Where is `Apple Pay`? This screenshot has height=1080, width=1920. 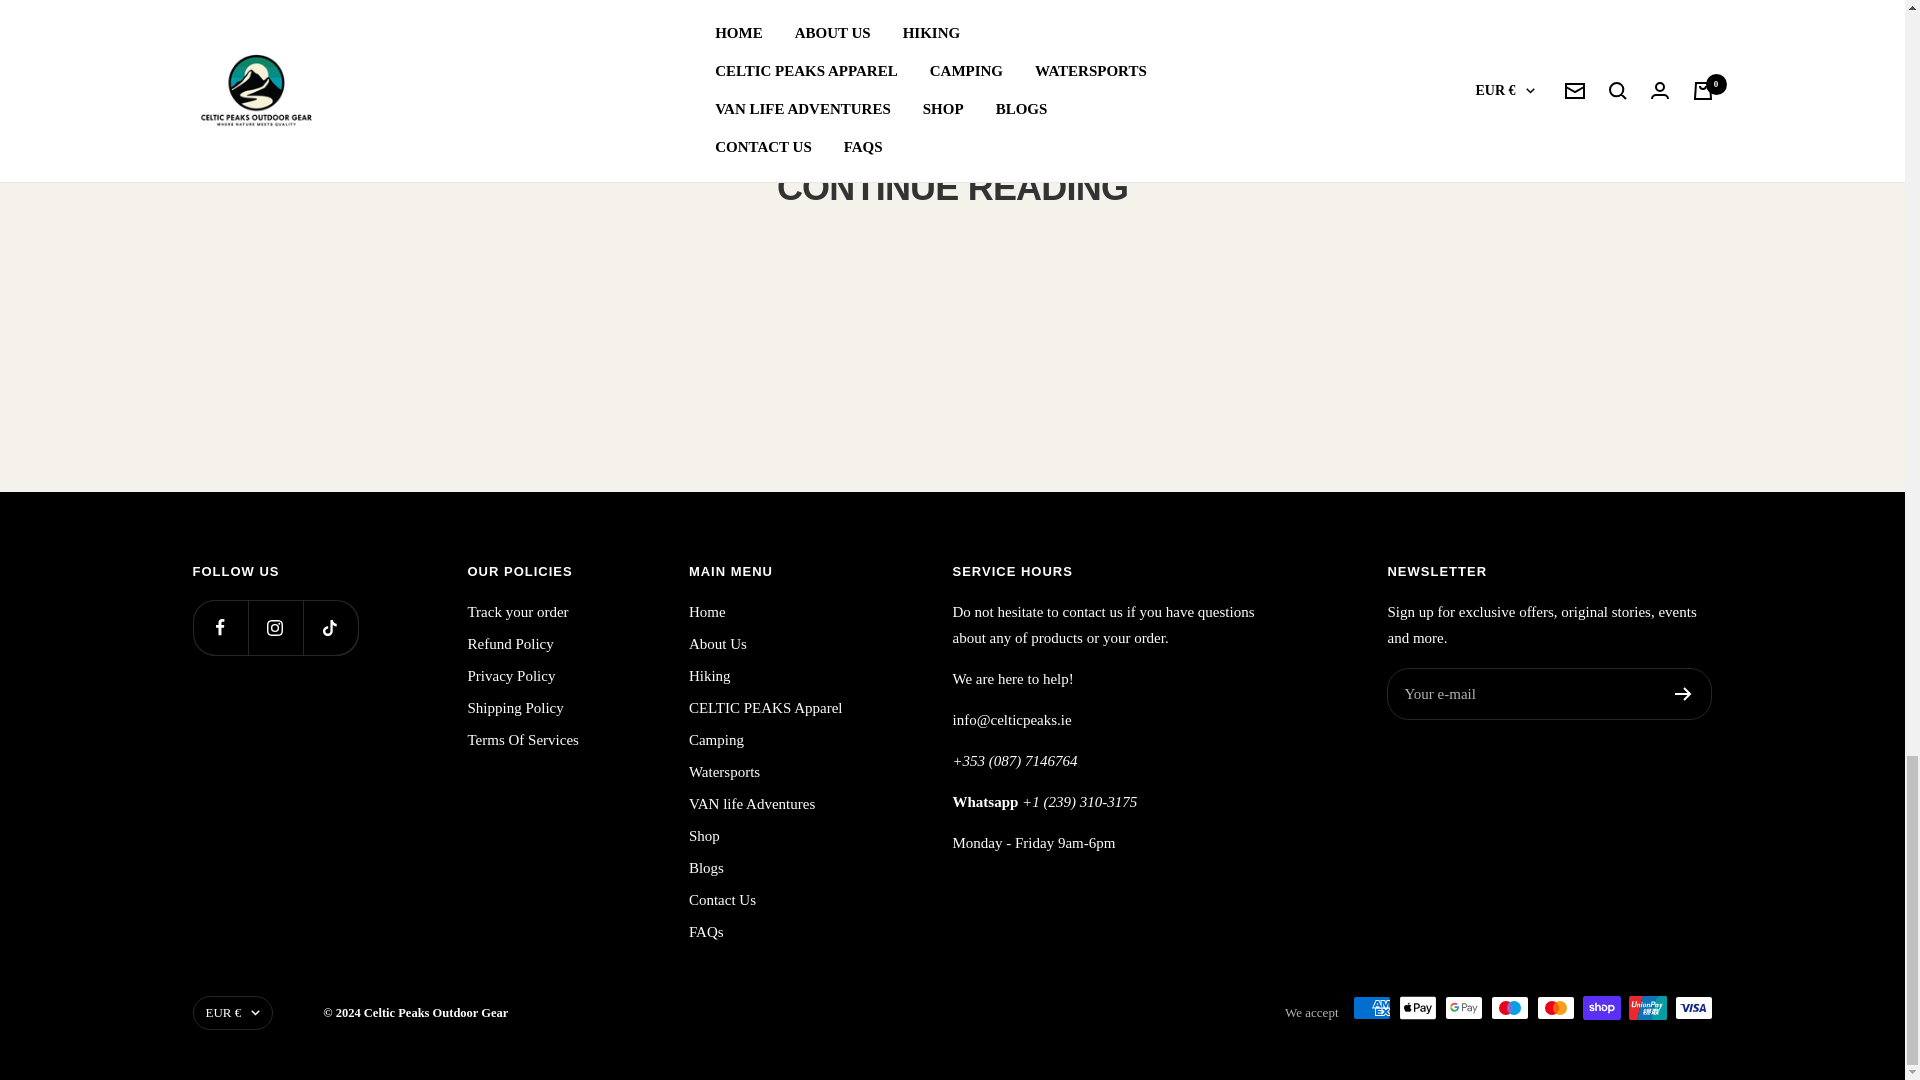 Apple Pay is located at coordinates (1416, 1007).